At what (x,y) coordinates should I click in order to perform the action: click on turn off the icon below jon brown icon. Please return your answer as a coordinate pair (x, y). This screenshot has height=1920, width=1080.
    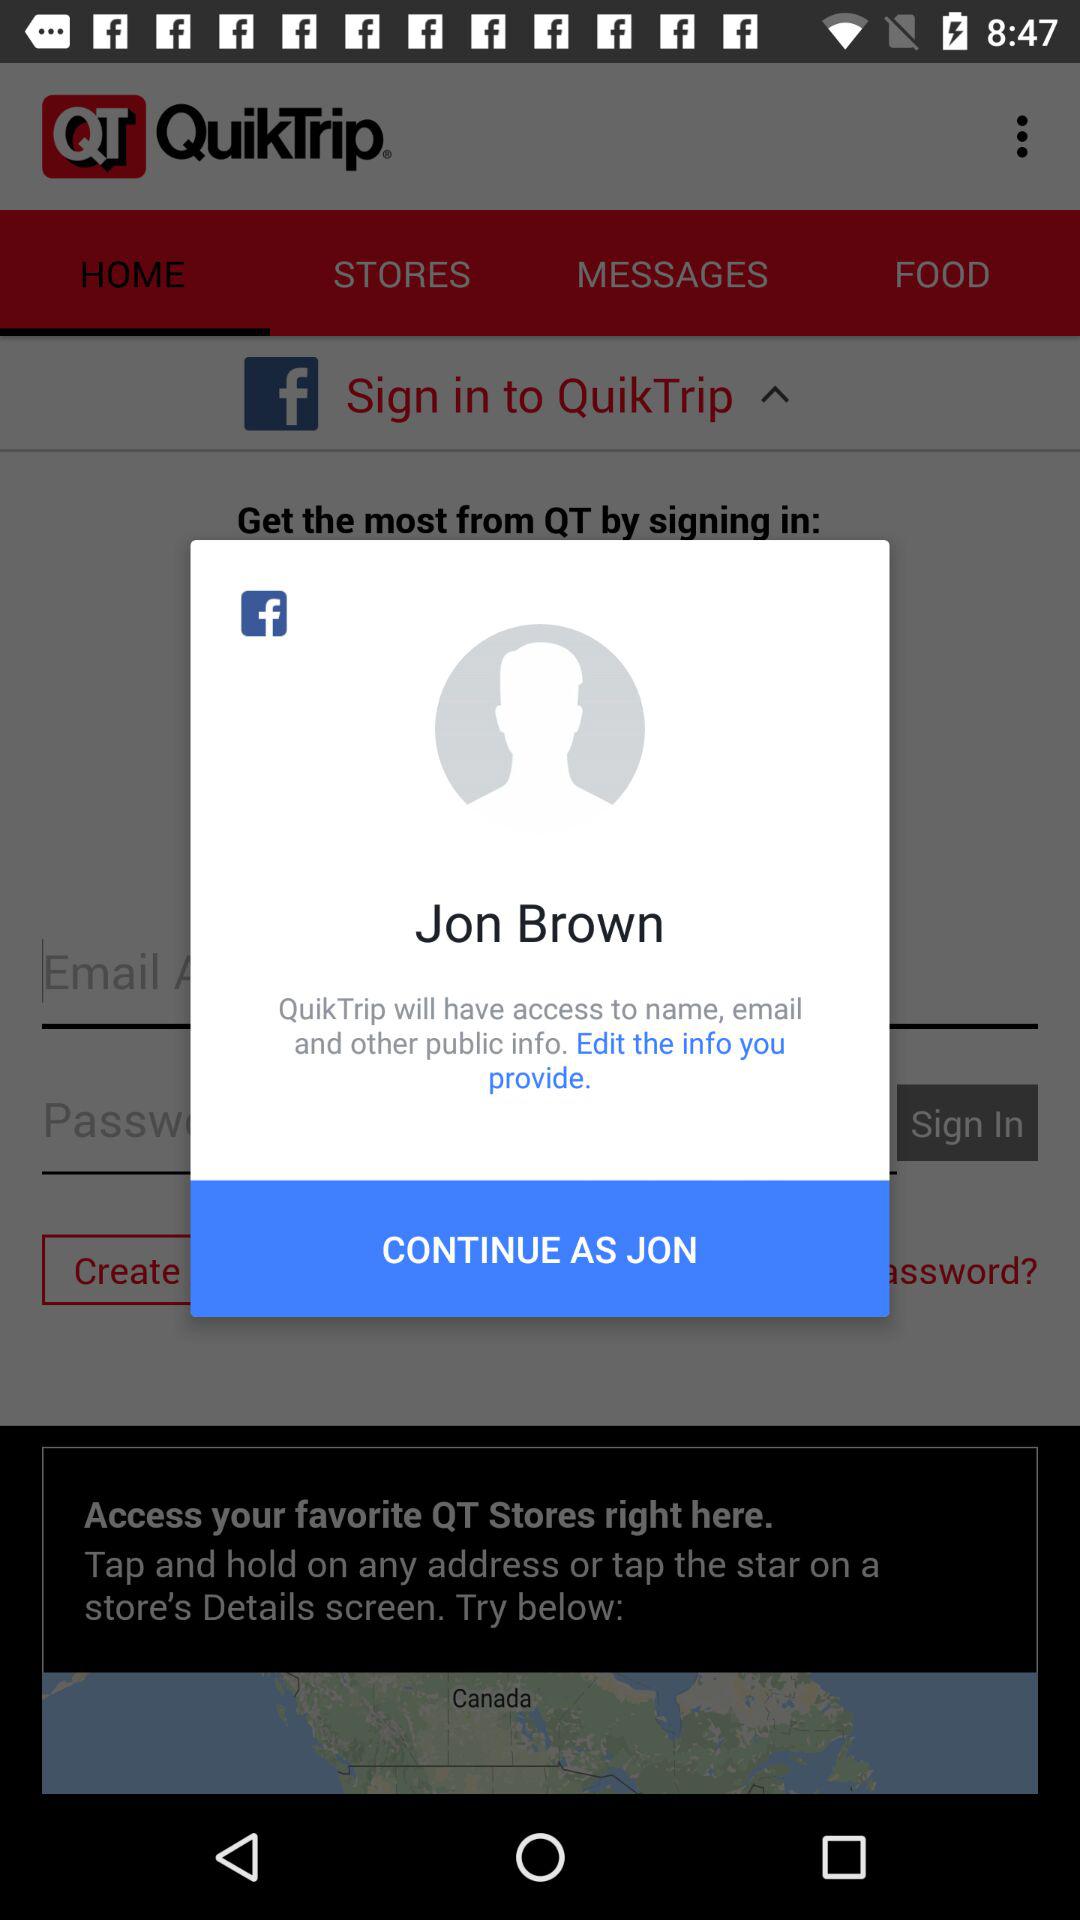
    Looking at the image, I should click on (540, 1042).